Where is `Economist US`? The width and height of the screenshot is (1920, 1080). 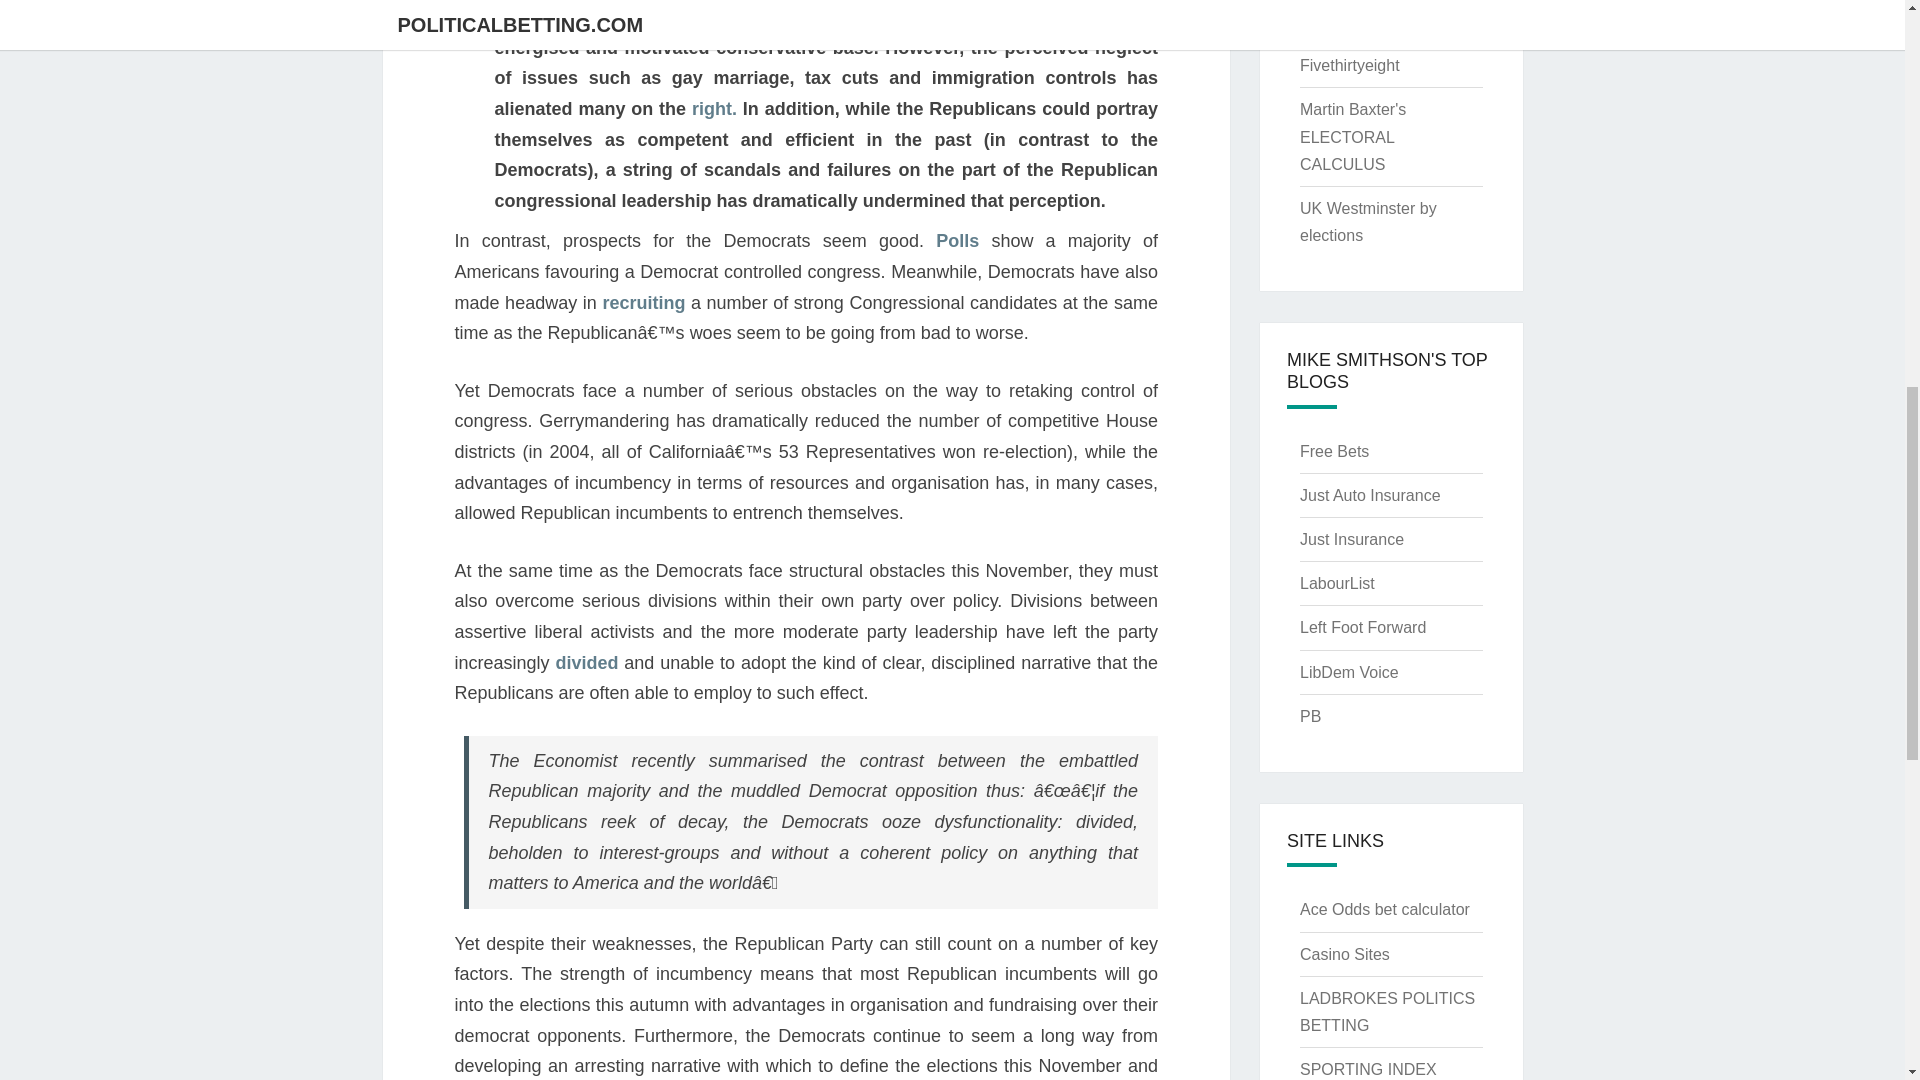 Economist US is located at coordinates (1350, 21).